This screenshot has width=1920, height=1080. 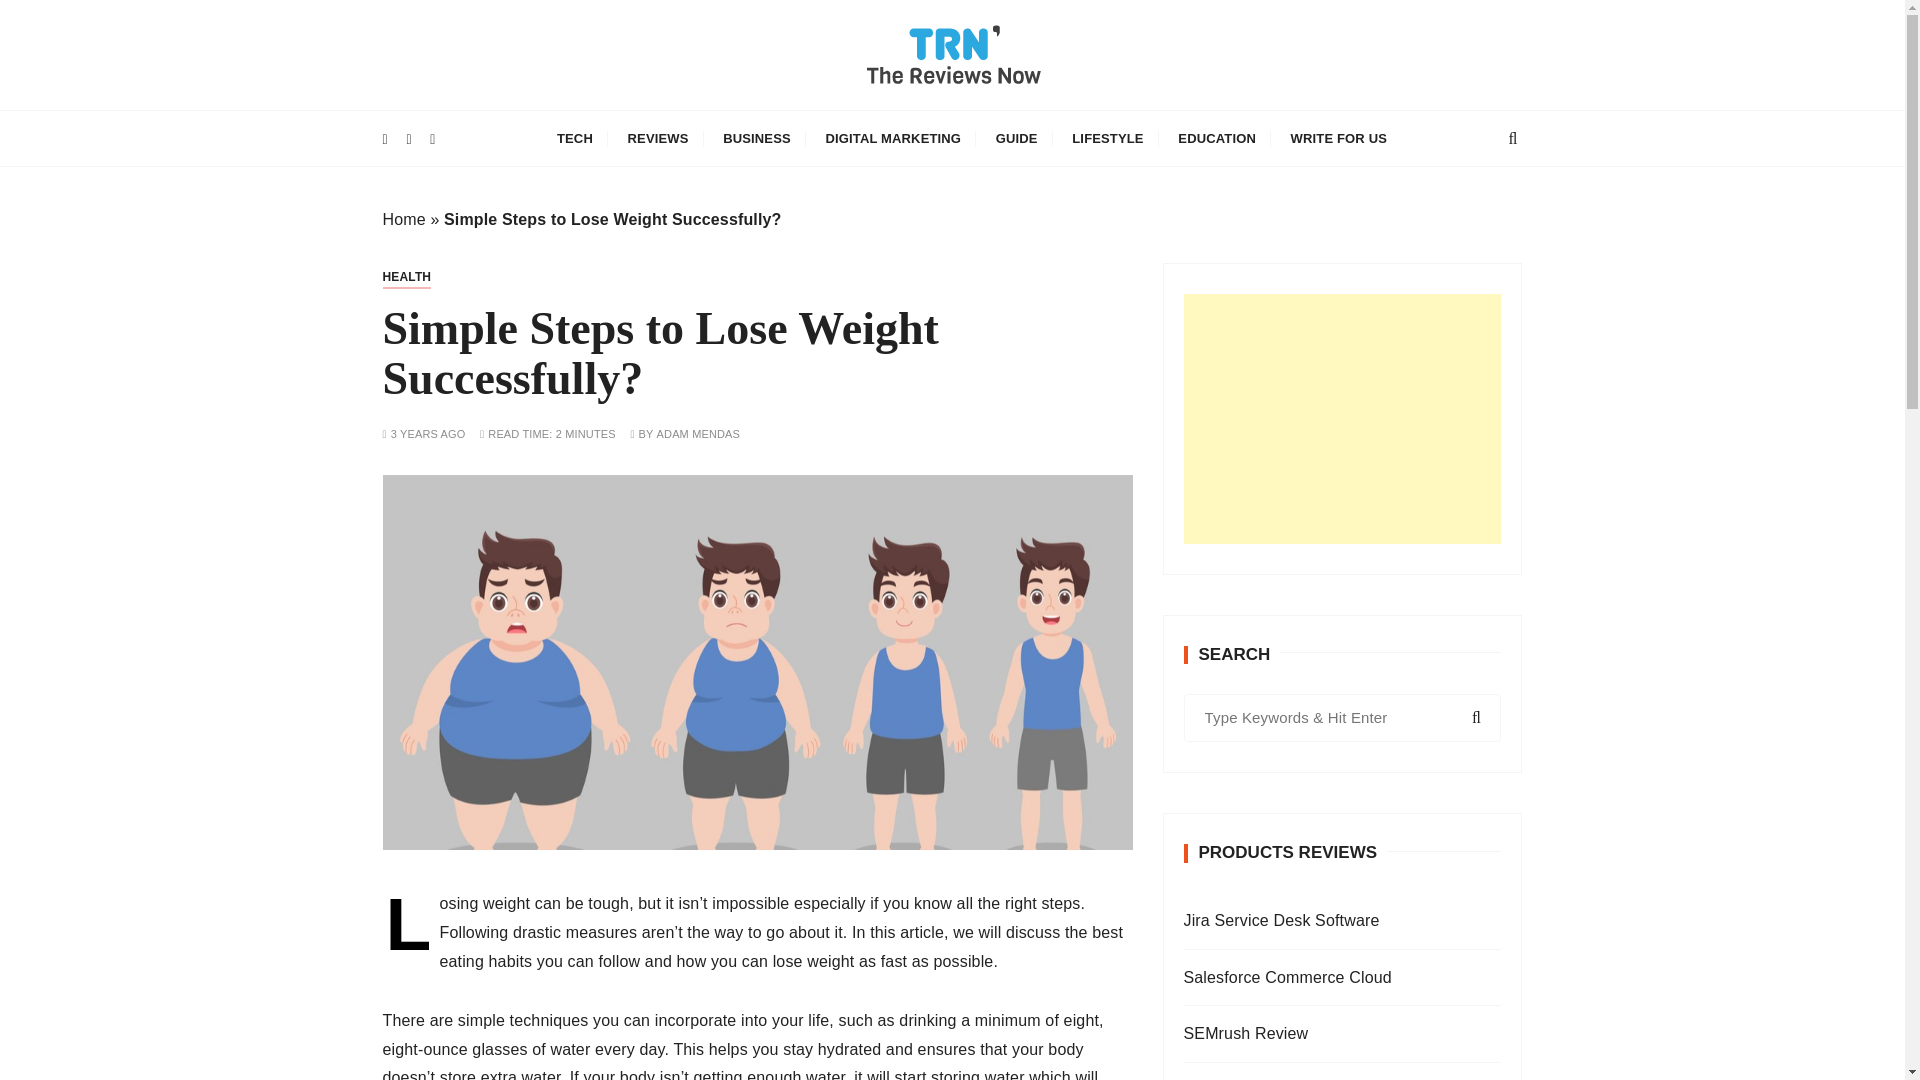 I want to click on Home, so click(x=403, y=218).